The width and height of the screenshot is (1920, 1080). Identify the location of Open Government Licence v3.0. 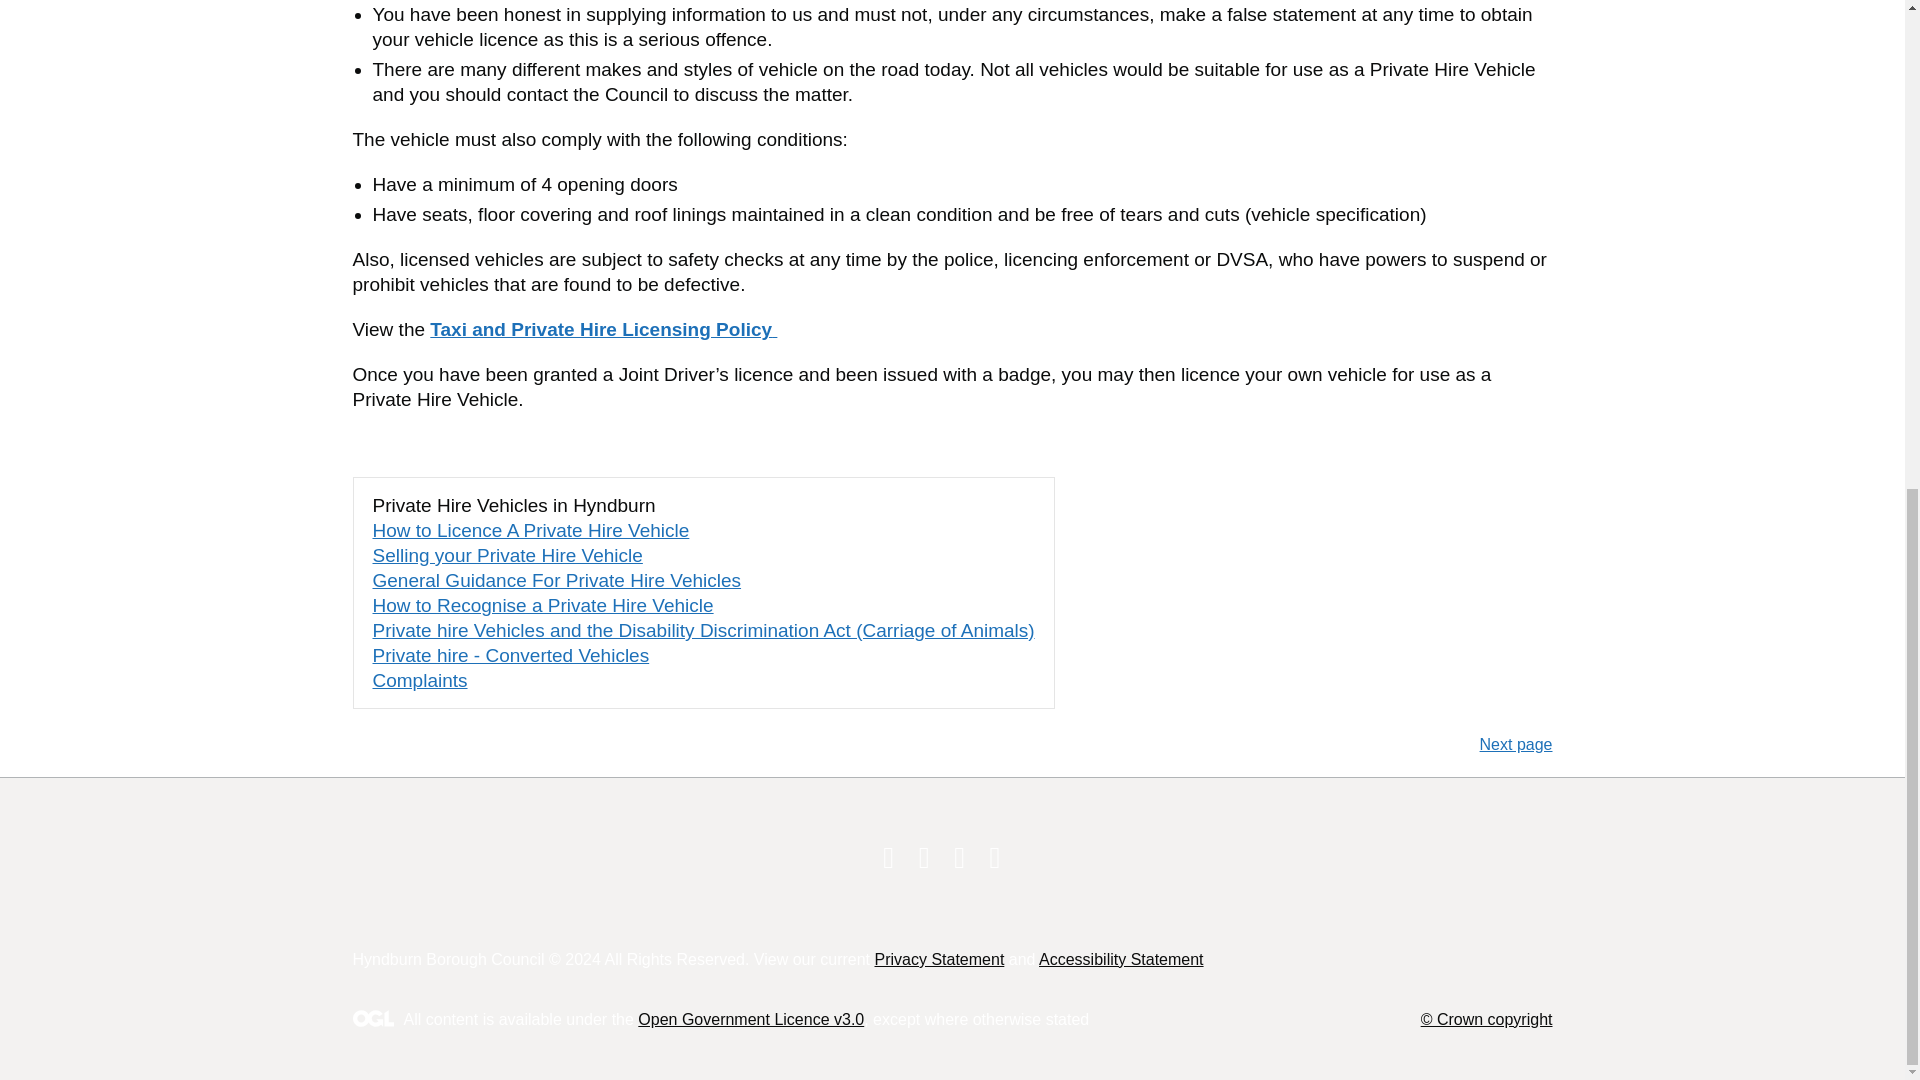
(750, 1019).